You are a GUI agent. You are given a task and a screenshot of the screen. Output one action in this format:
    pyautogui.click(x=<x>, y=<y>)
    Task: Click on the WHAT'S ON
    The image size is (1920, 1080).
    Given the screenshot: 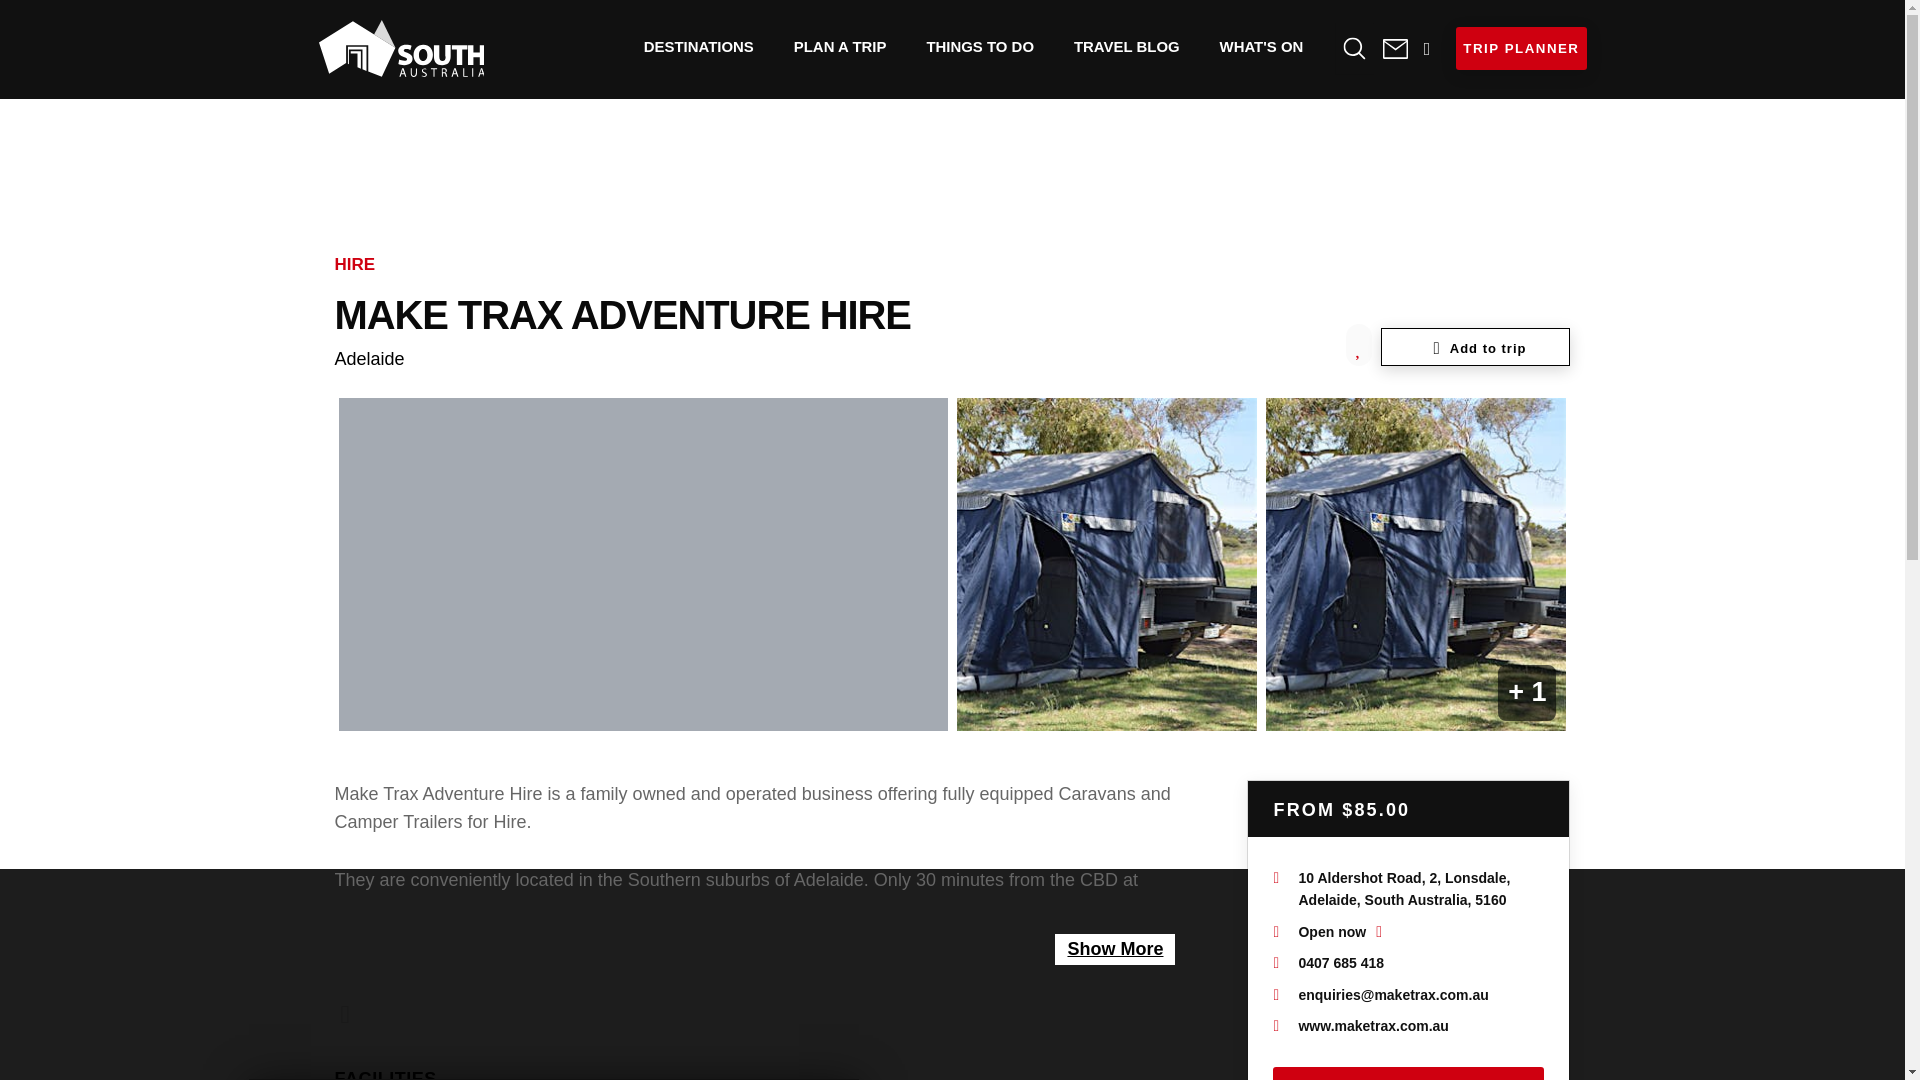 What is the action you would take?
    pyautogui.click(x=1262, y=46)
    